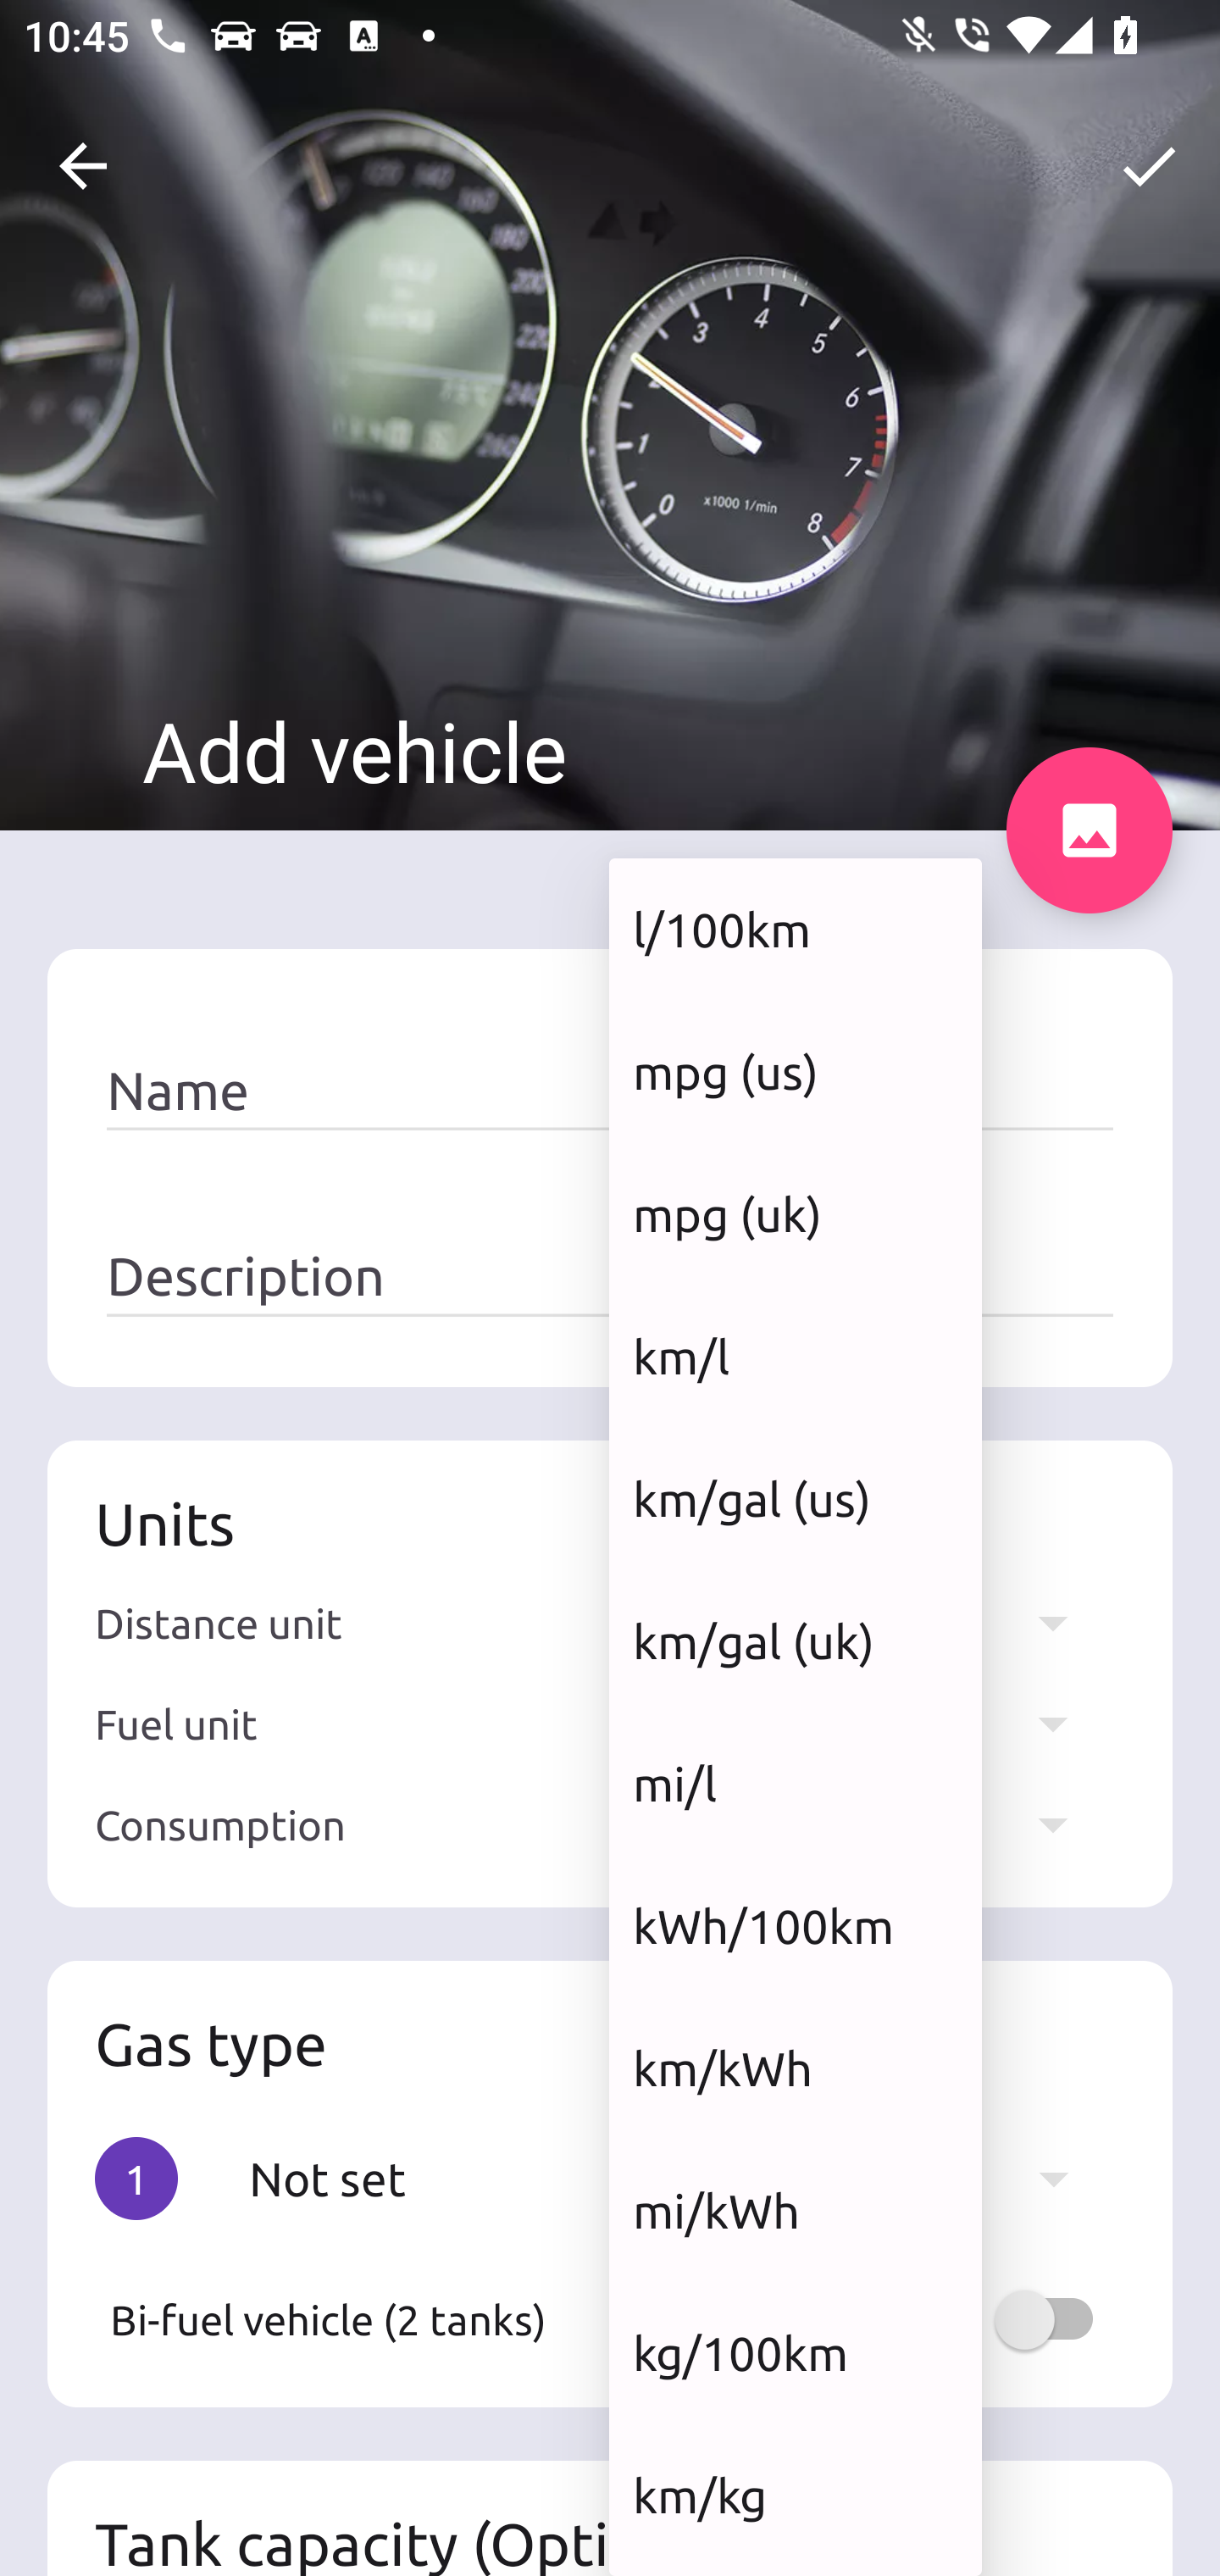  Describe the element at coordinates (795, 929) in the screenshot. I see `l/100km` at that location.